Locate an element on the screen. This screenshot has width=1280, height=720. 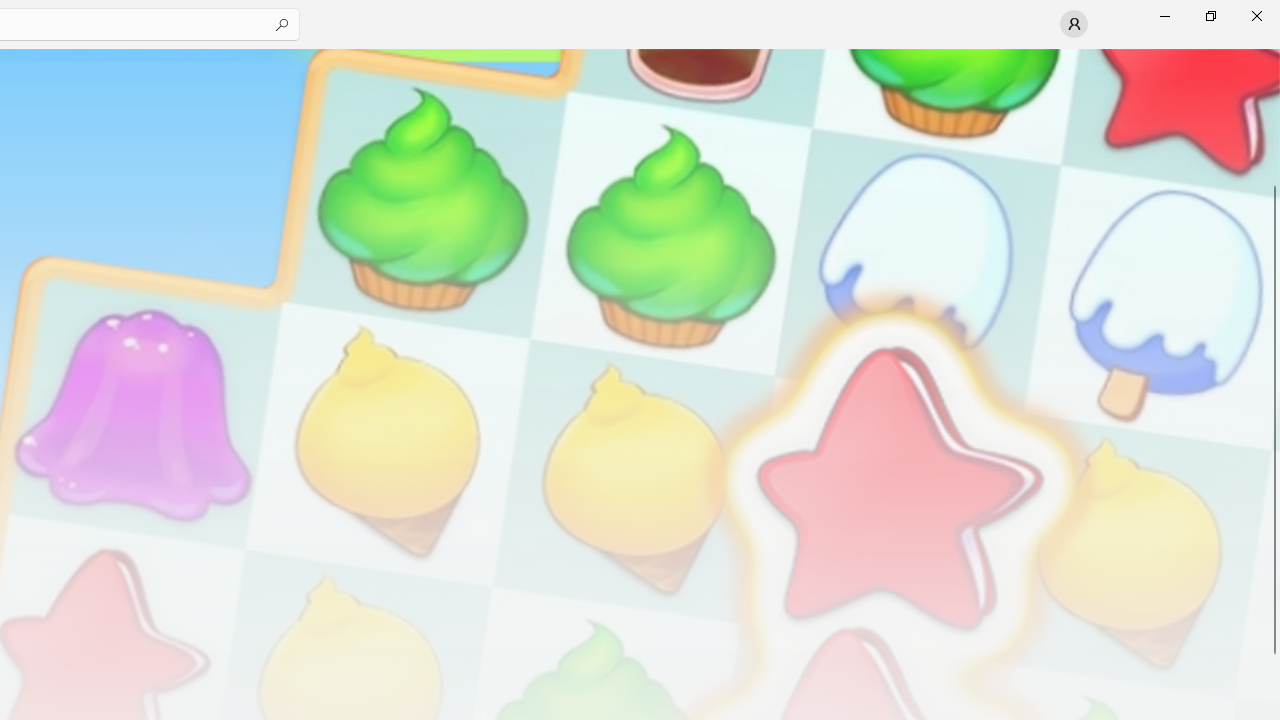
Restore Microsoft Store is located at coordinates (1210, 16).